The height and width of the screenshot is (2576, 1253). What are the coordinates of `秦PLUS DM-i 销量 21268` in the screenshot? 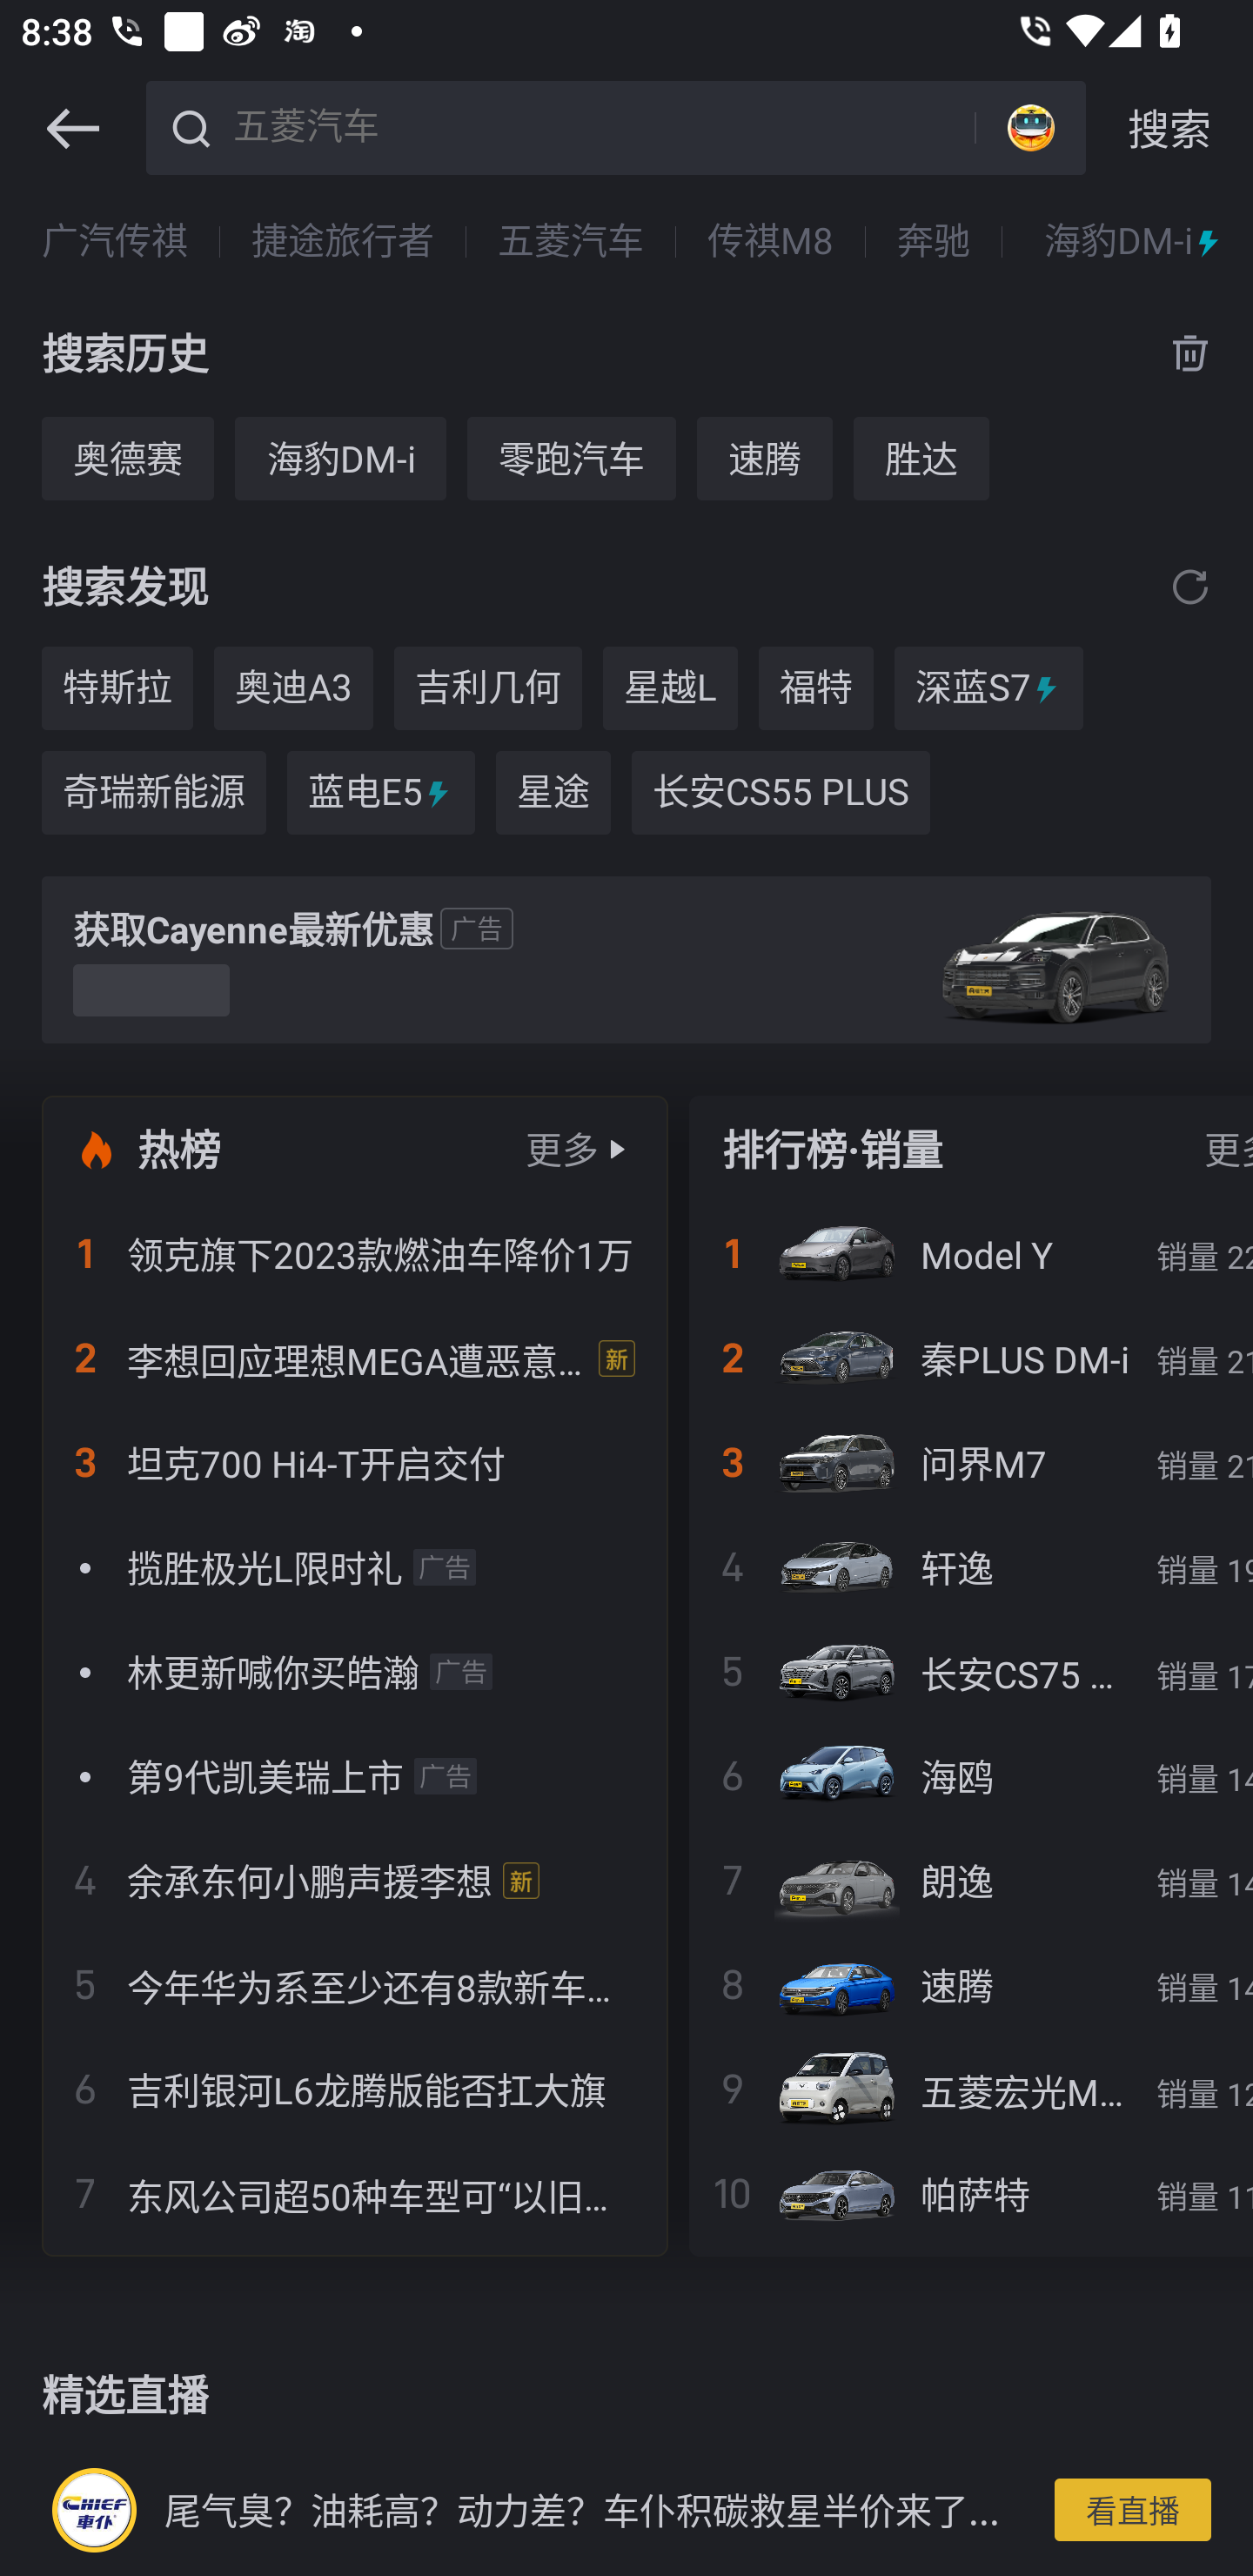 It's located at (971, 1358).